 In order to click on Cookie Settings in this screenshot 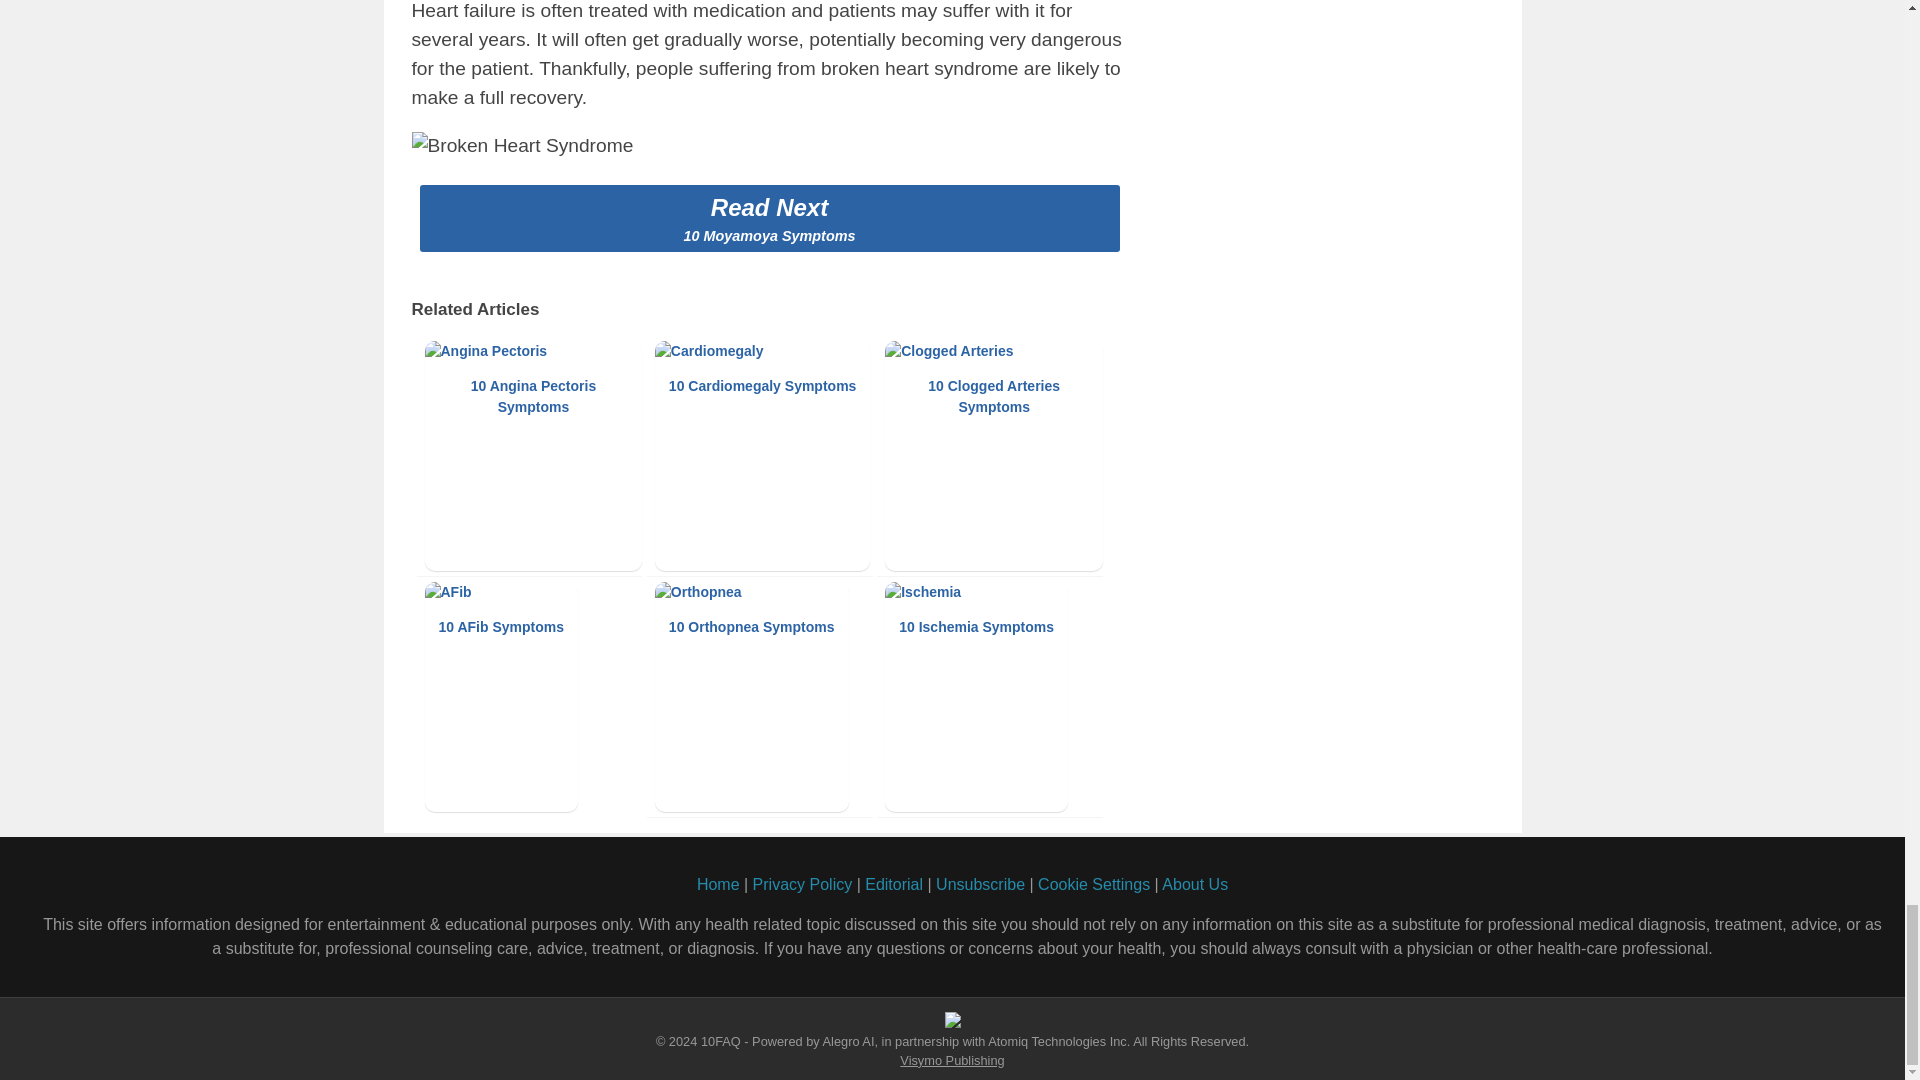, I will do `click(1094, 884)`.